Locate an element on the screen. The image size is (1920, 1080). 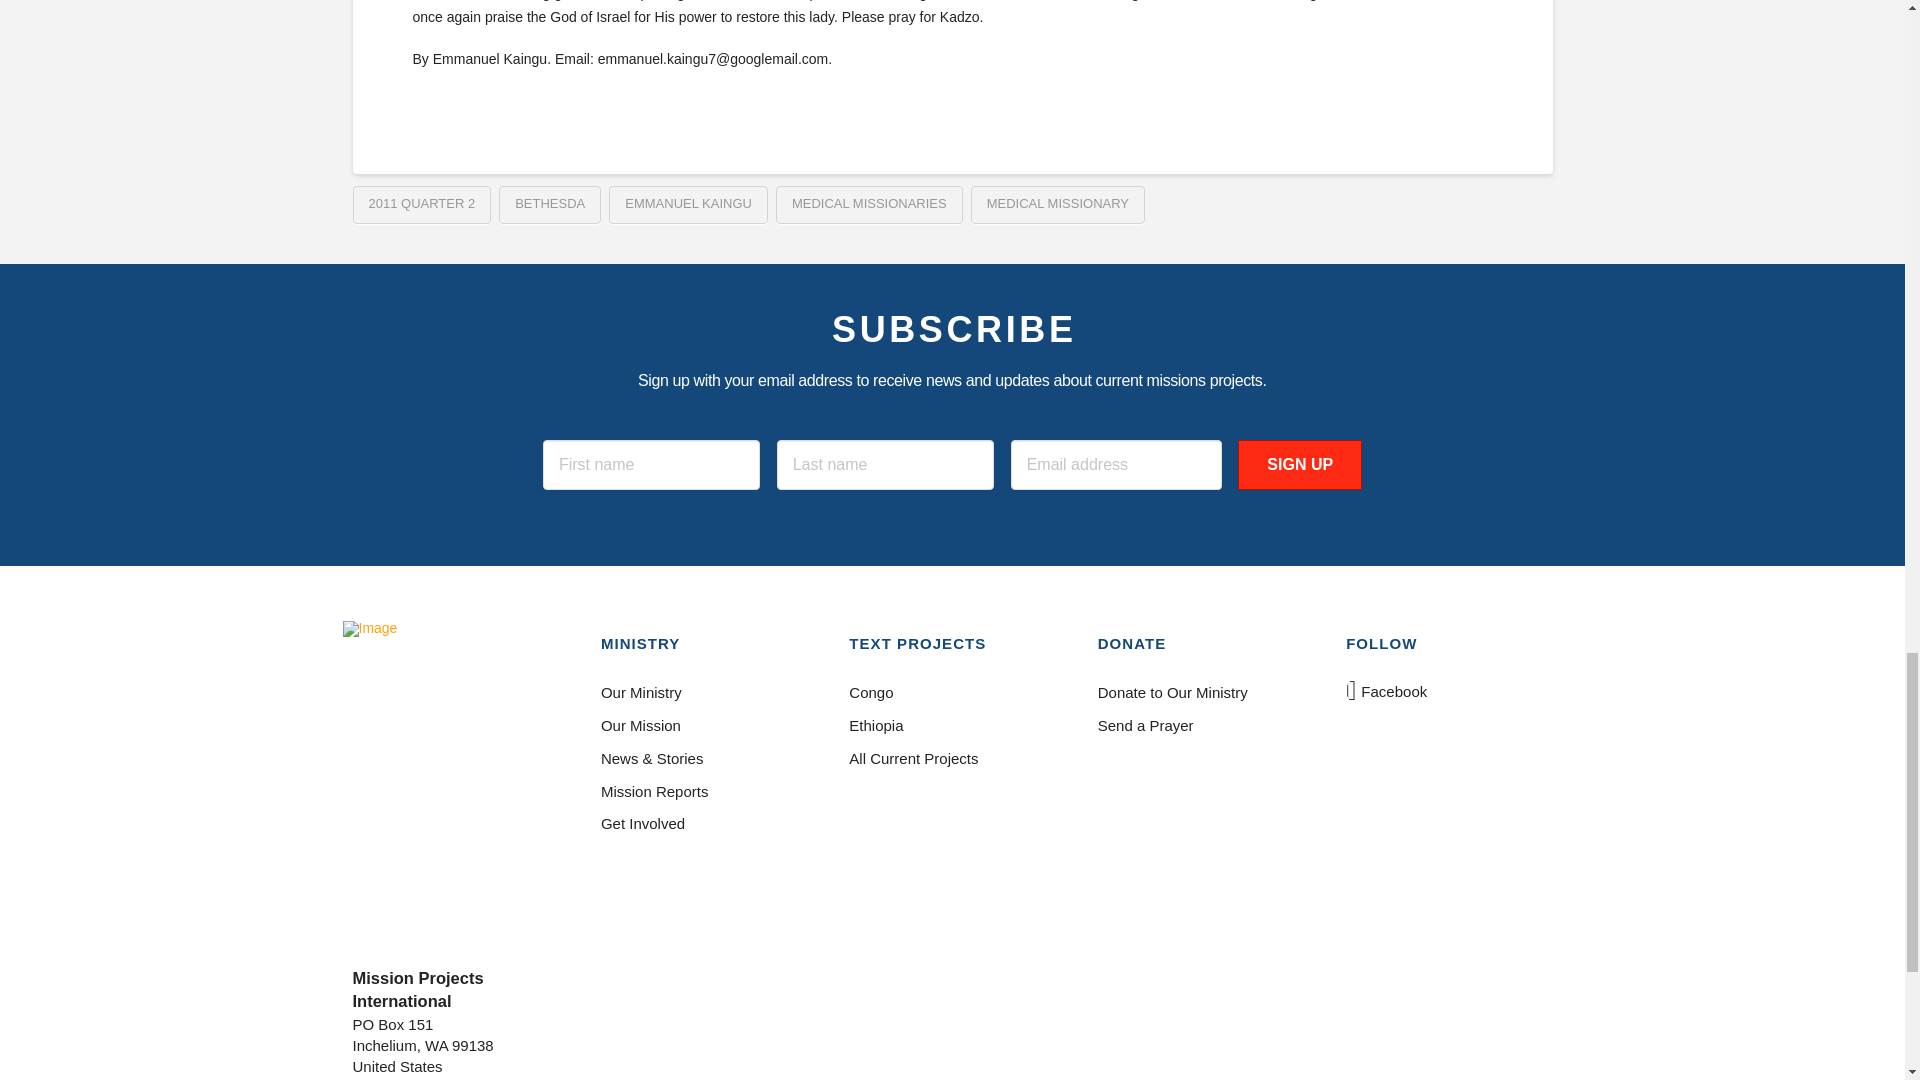
Donate to Our Ministry is located at coordinates (1200, 693).